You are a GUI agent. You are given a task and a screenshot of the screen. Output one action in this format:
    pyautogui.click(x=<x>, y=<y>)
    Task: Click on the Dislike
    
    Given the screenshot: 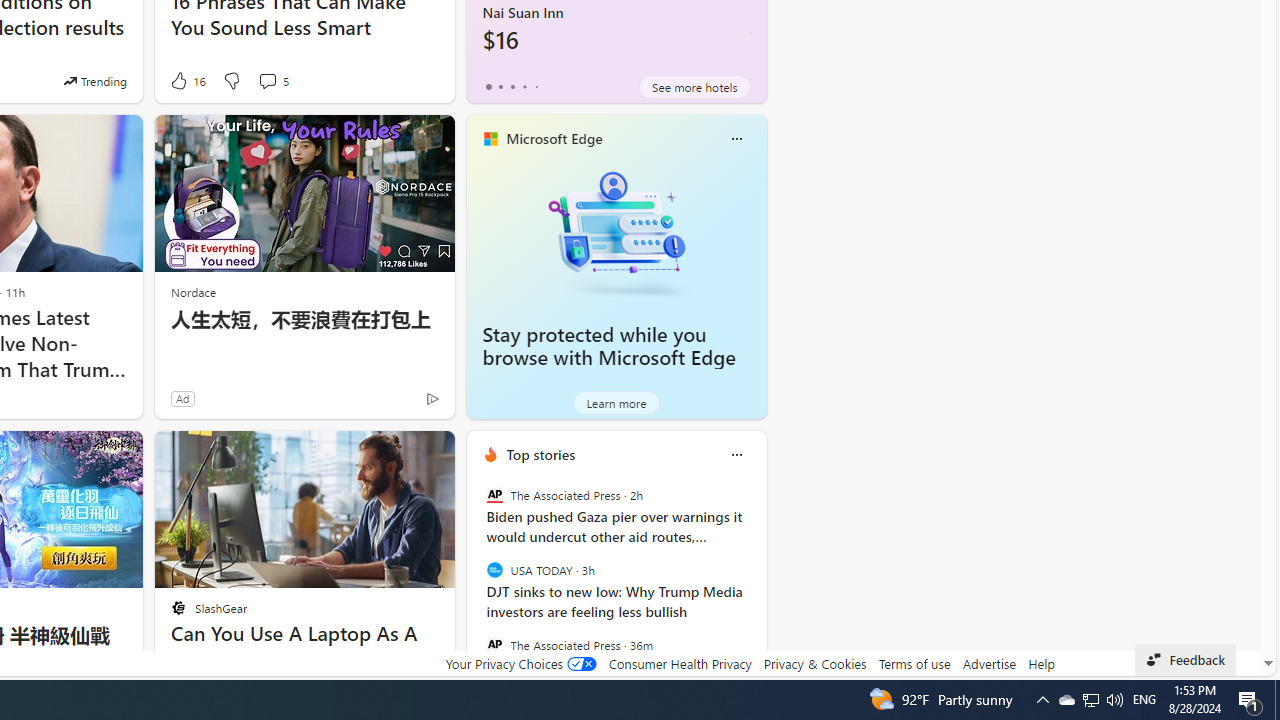 What is the action you would take?
    pyautogui.click(x=230, y=80)
    